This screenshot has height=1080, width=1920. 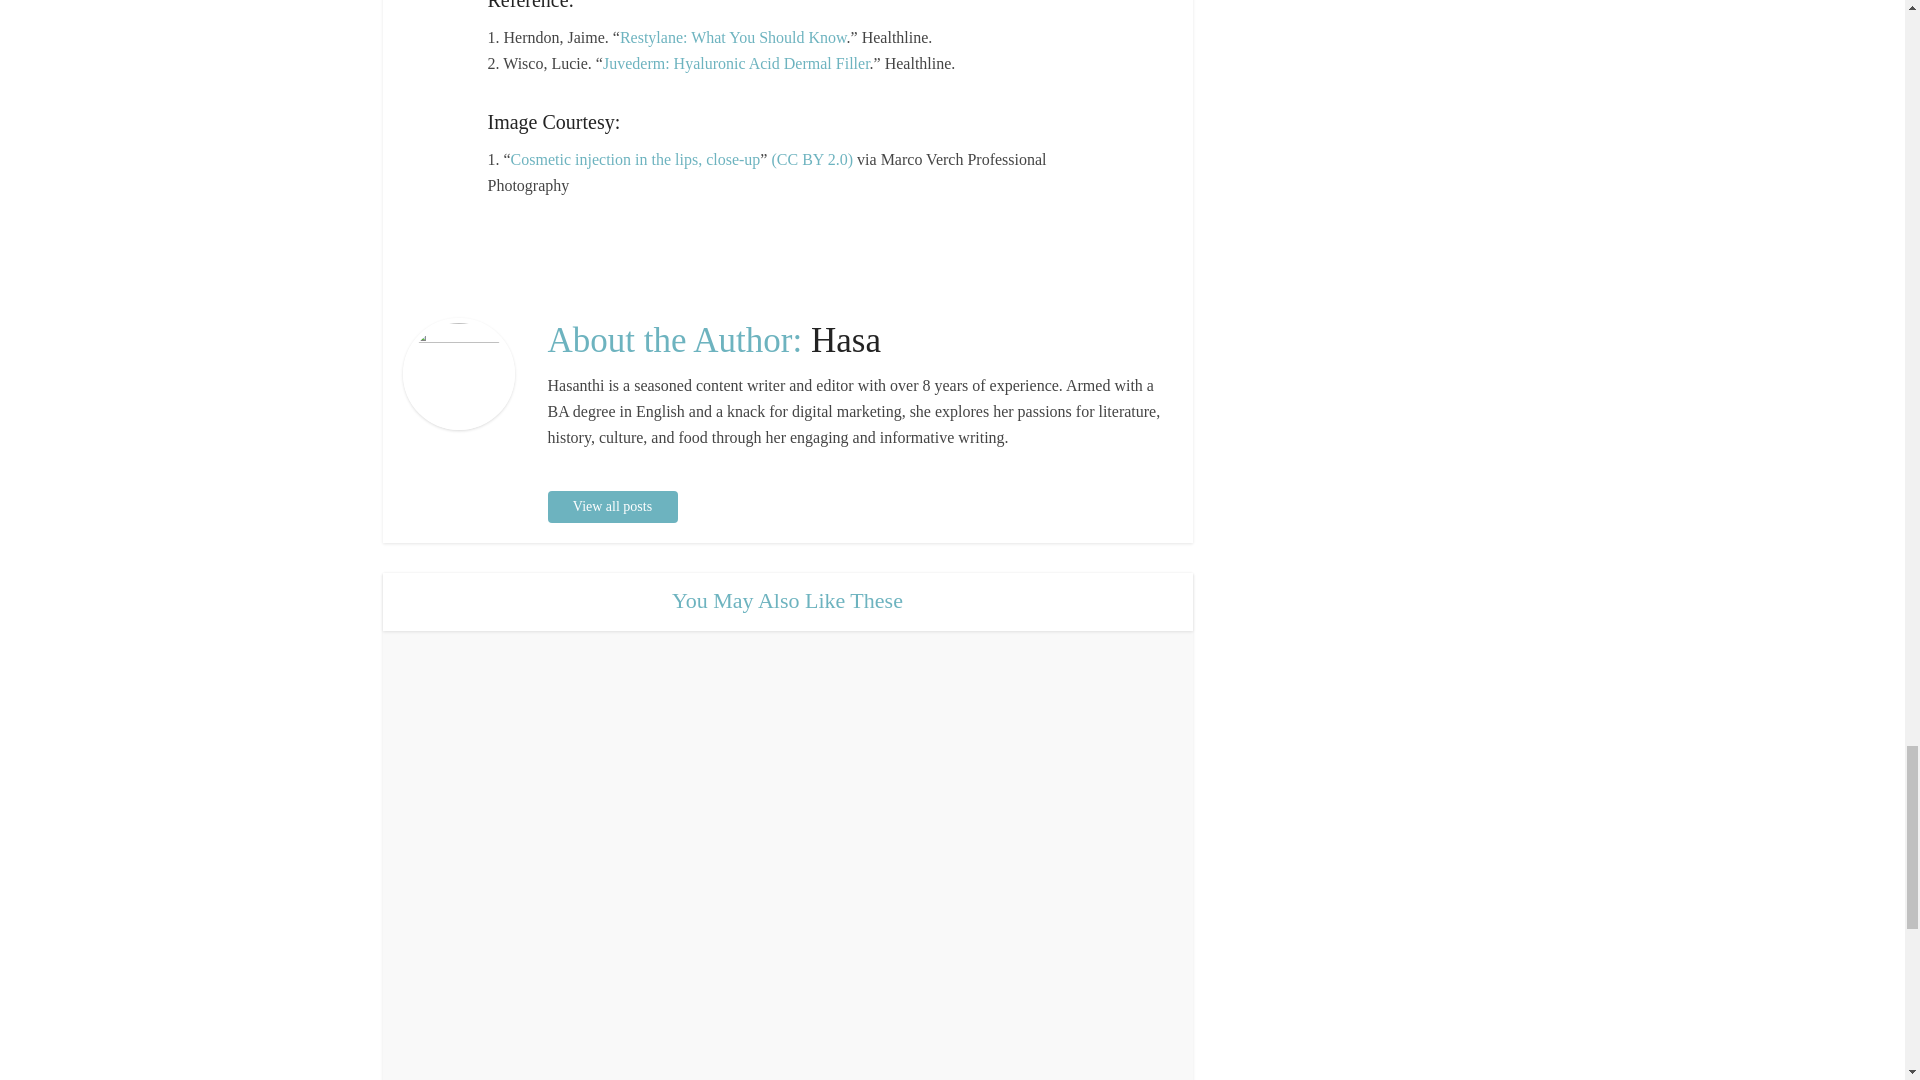 What do you see at coordinates (733, 38) in the screenshot?
I see `Restylane: What You Should Know` at bounding box center [733, 38].